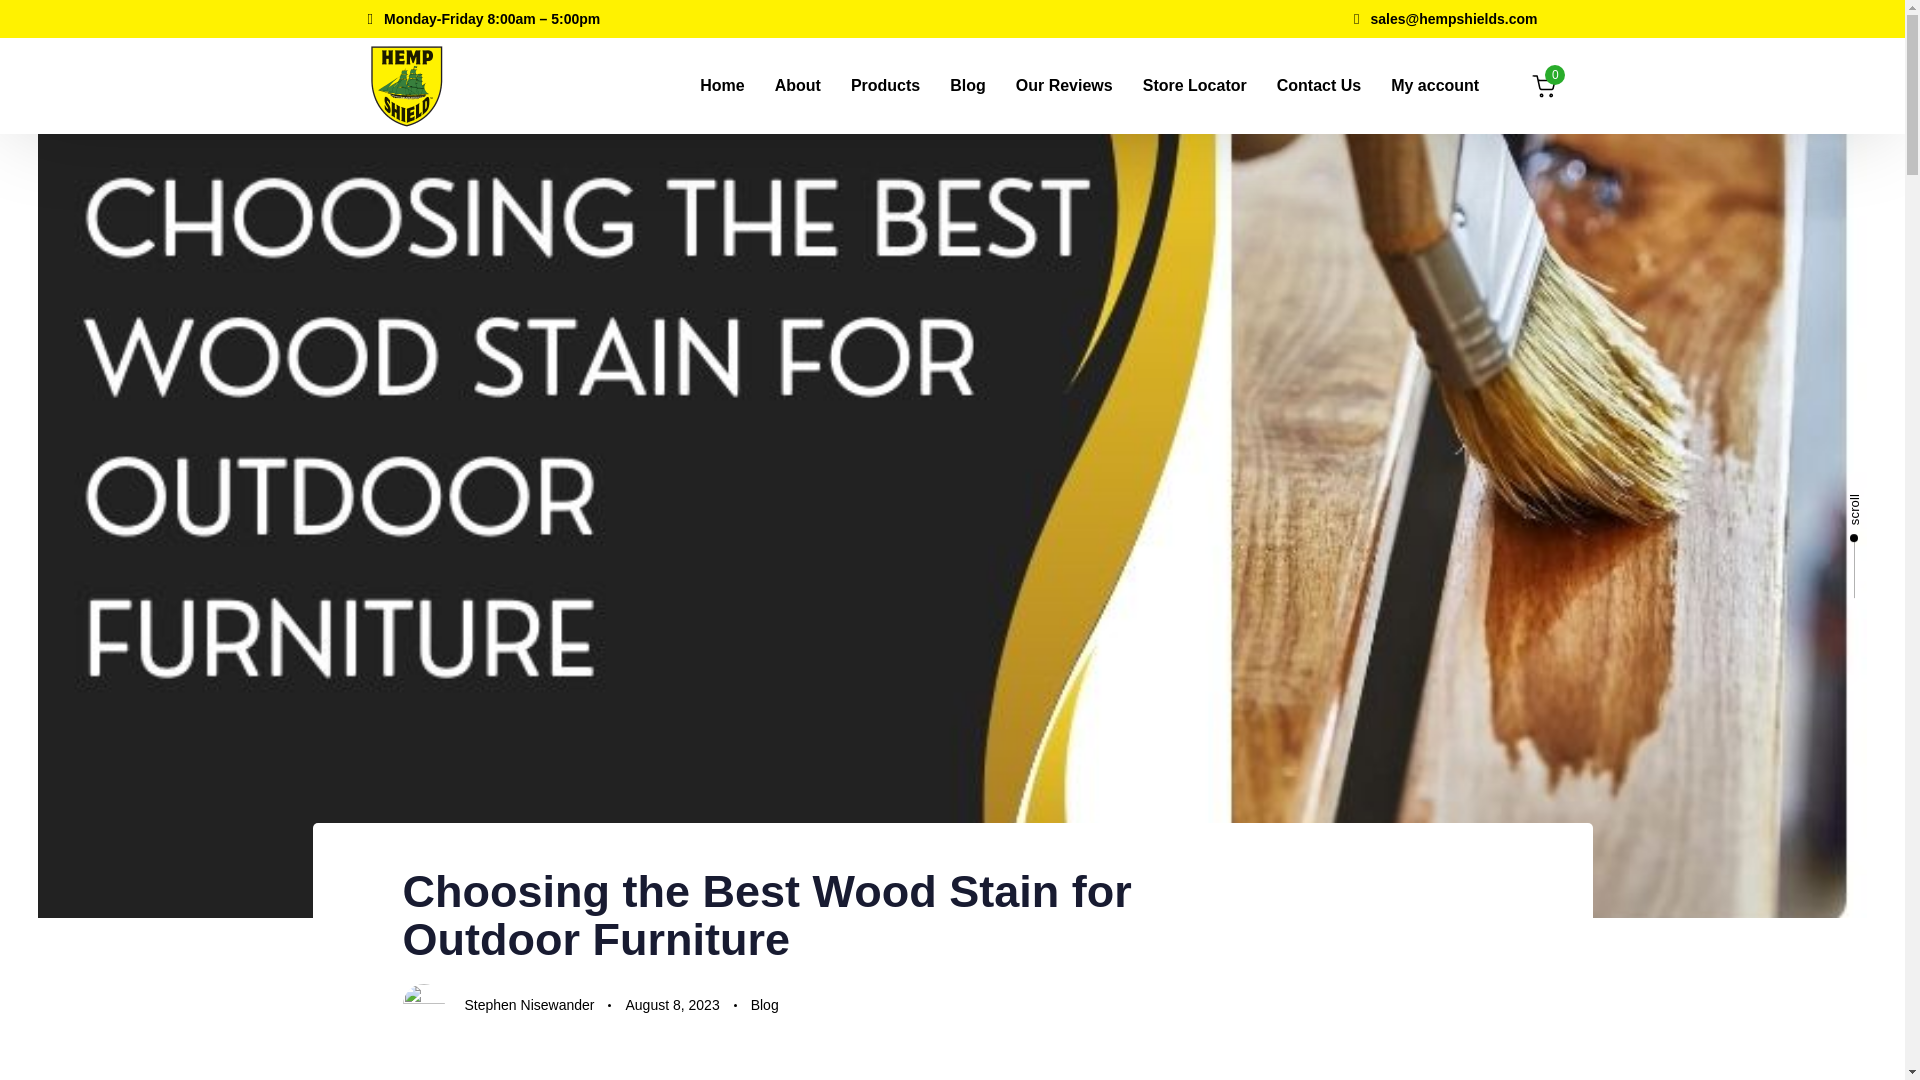 Image resolution: width=1920 pixels, height=1080 pixels. Describe the element at coordinates (1434, 85) in the screenshot. I see `My account` at that location.